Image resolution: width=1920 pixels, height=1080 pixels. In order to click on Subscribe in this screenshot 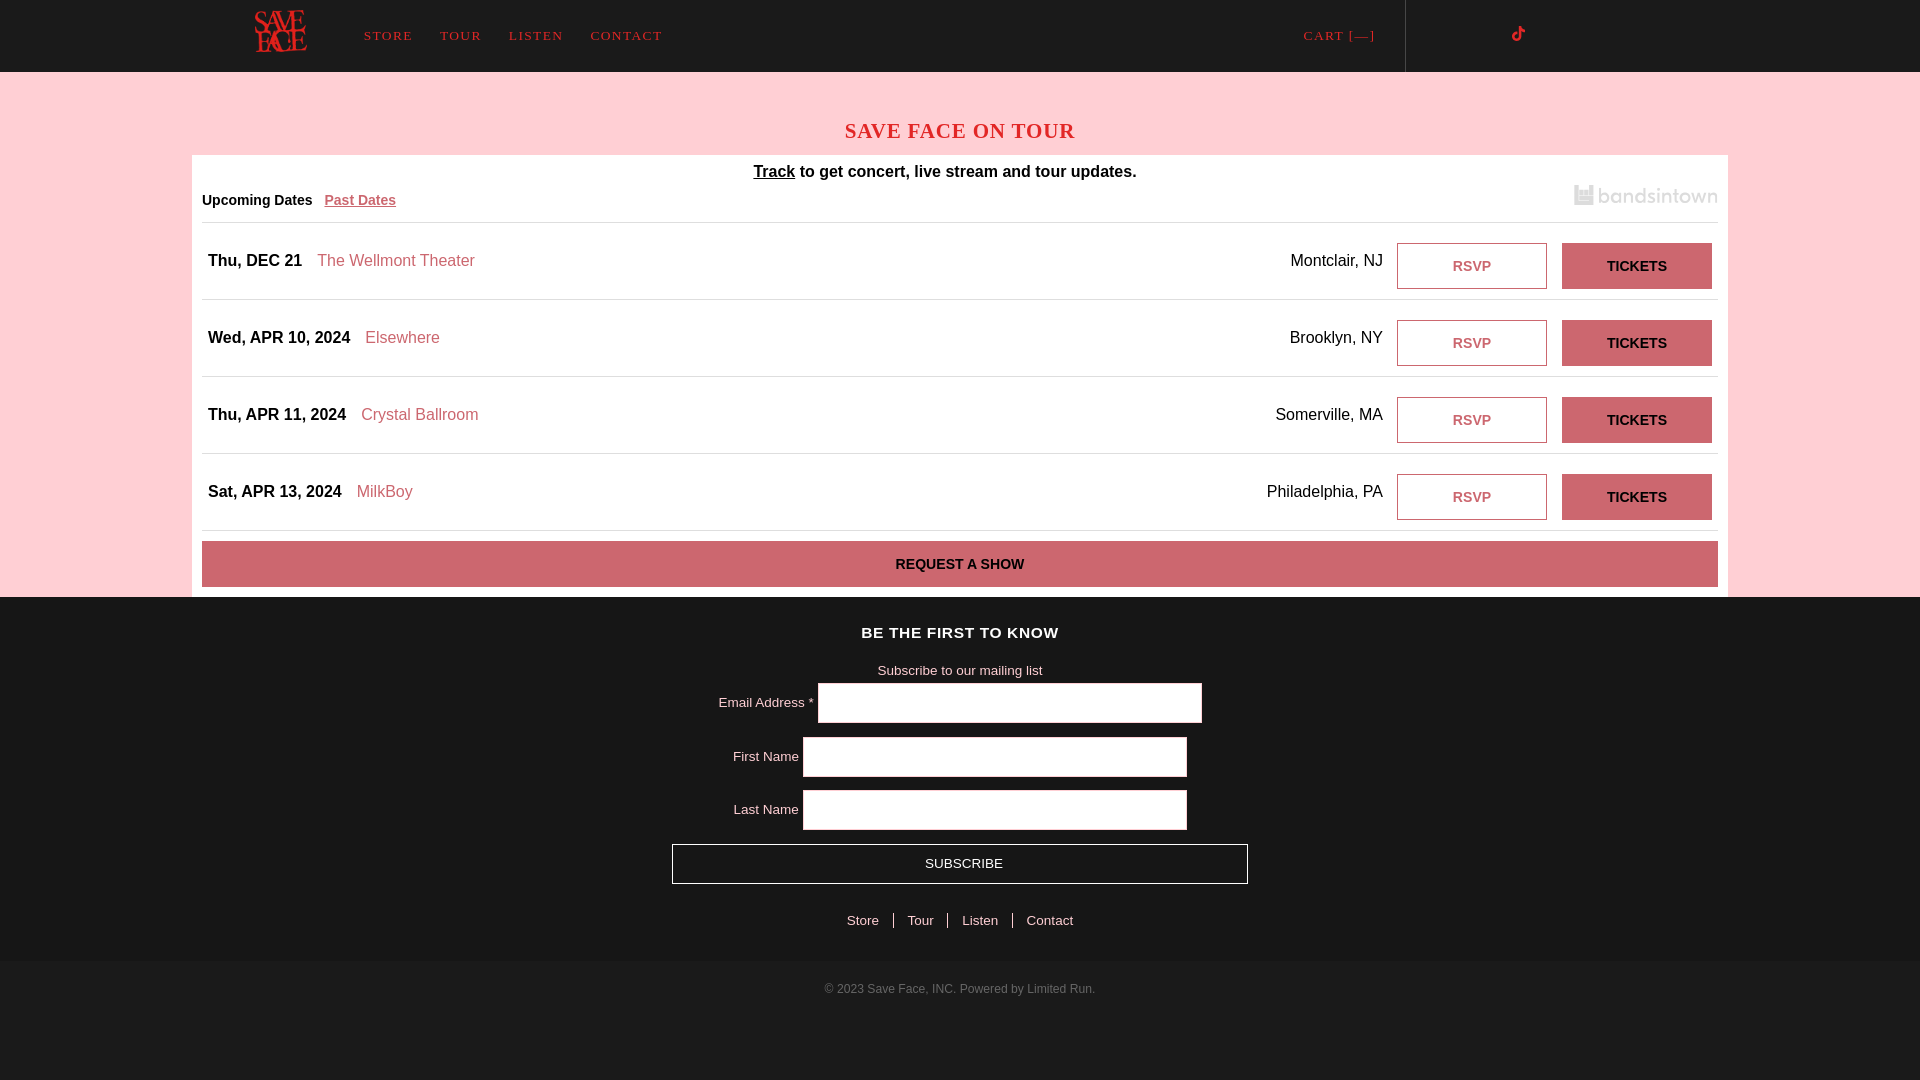, I will do `click(960, 864)`.